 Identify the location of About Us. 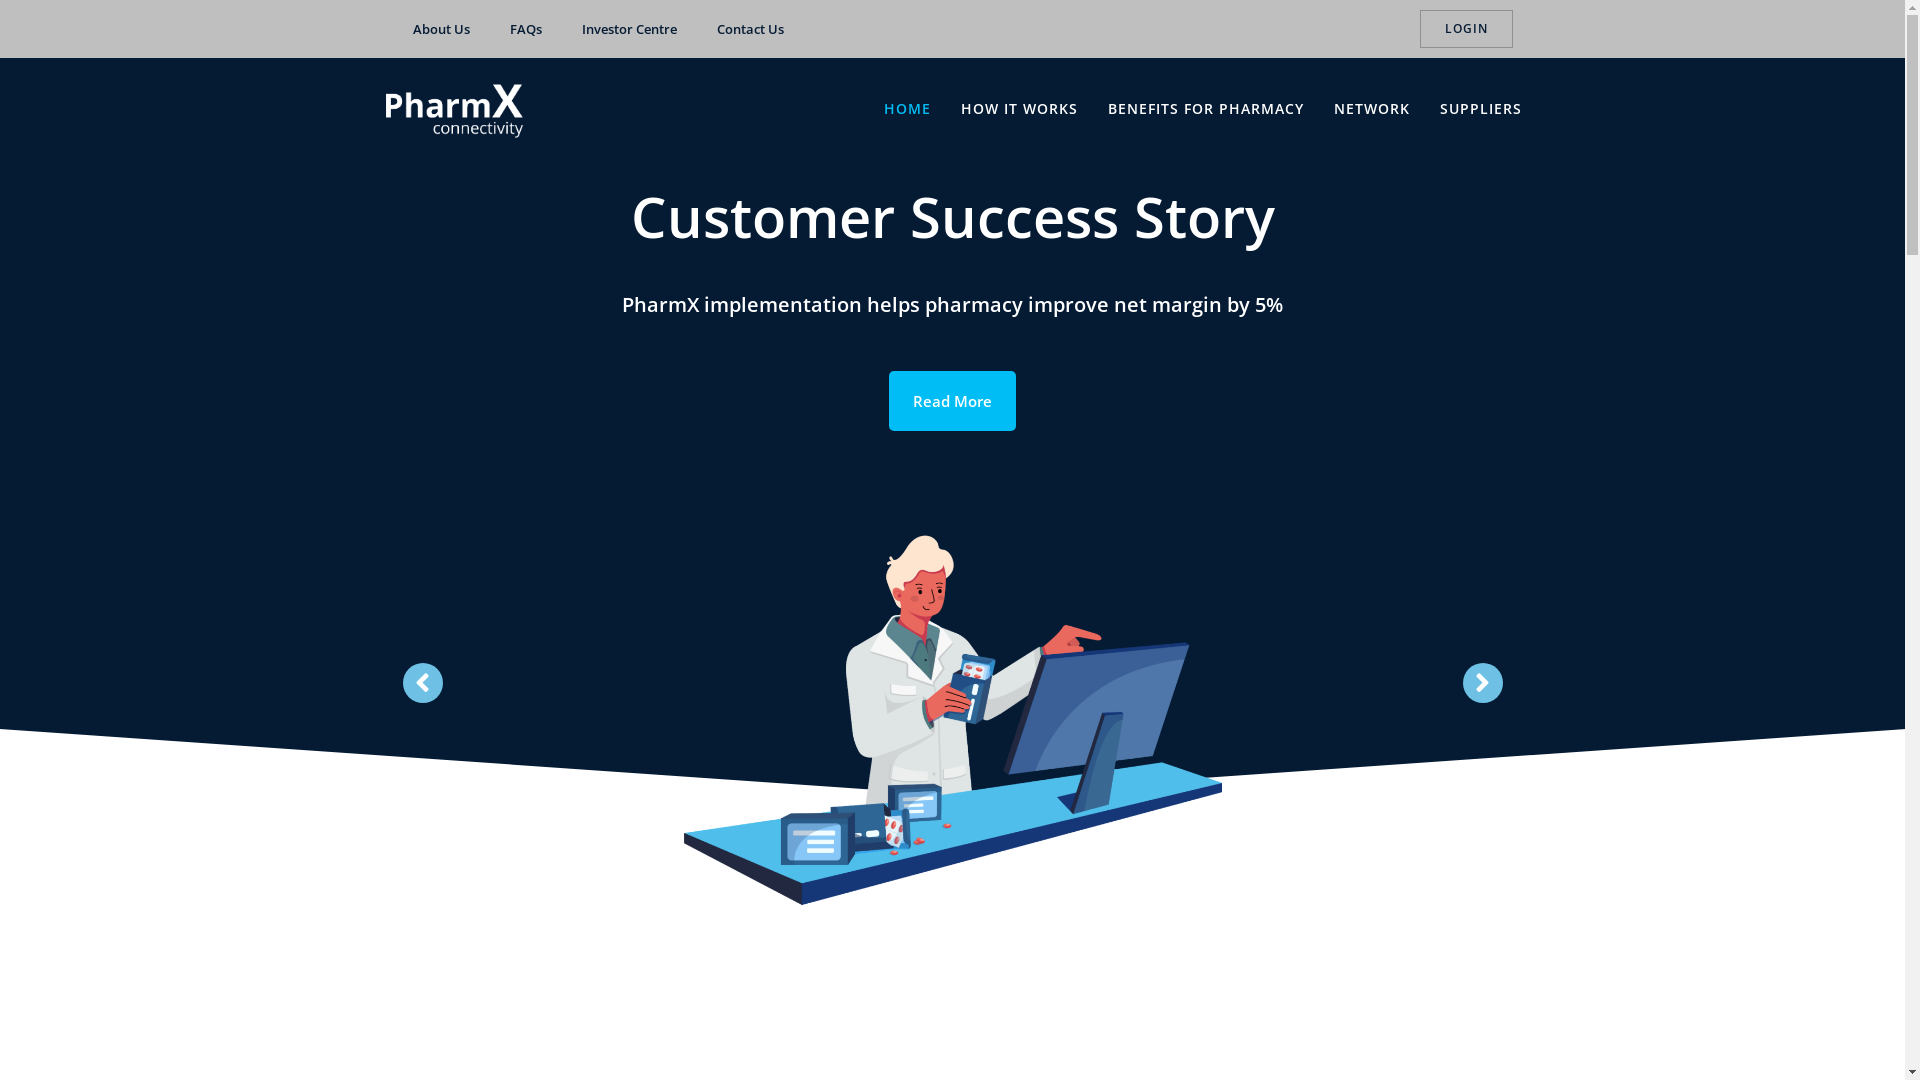
(440, 29).